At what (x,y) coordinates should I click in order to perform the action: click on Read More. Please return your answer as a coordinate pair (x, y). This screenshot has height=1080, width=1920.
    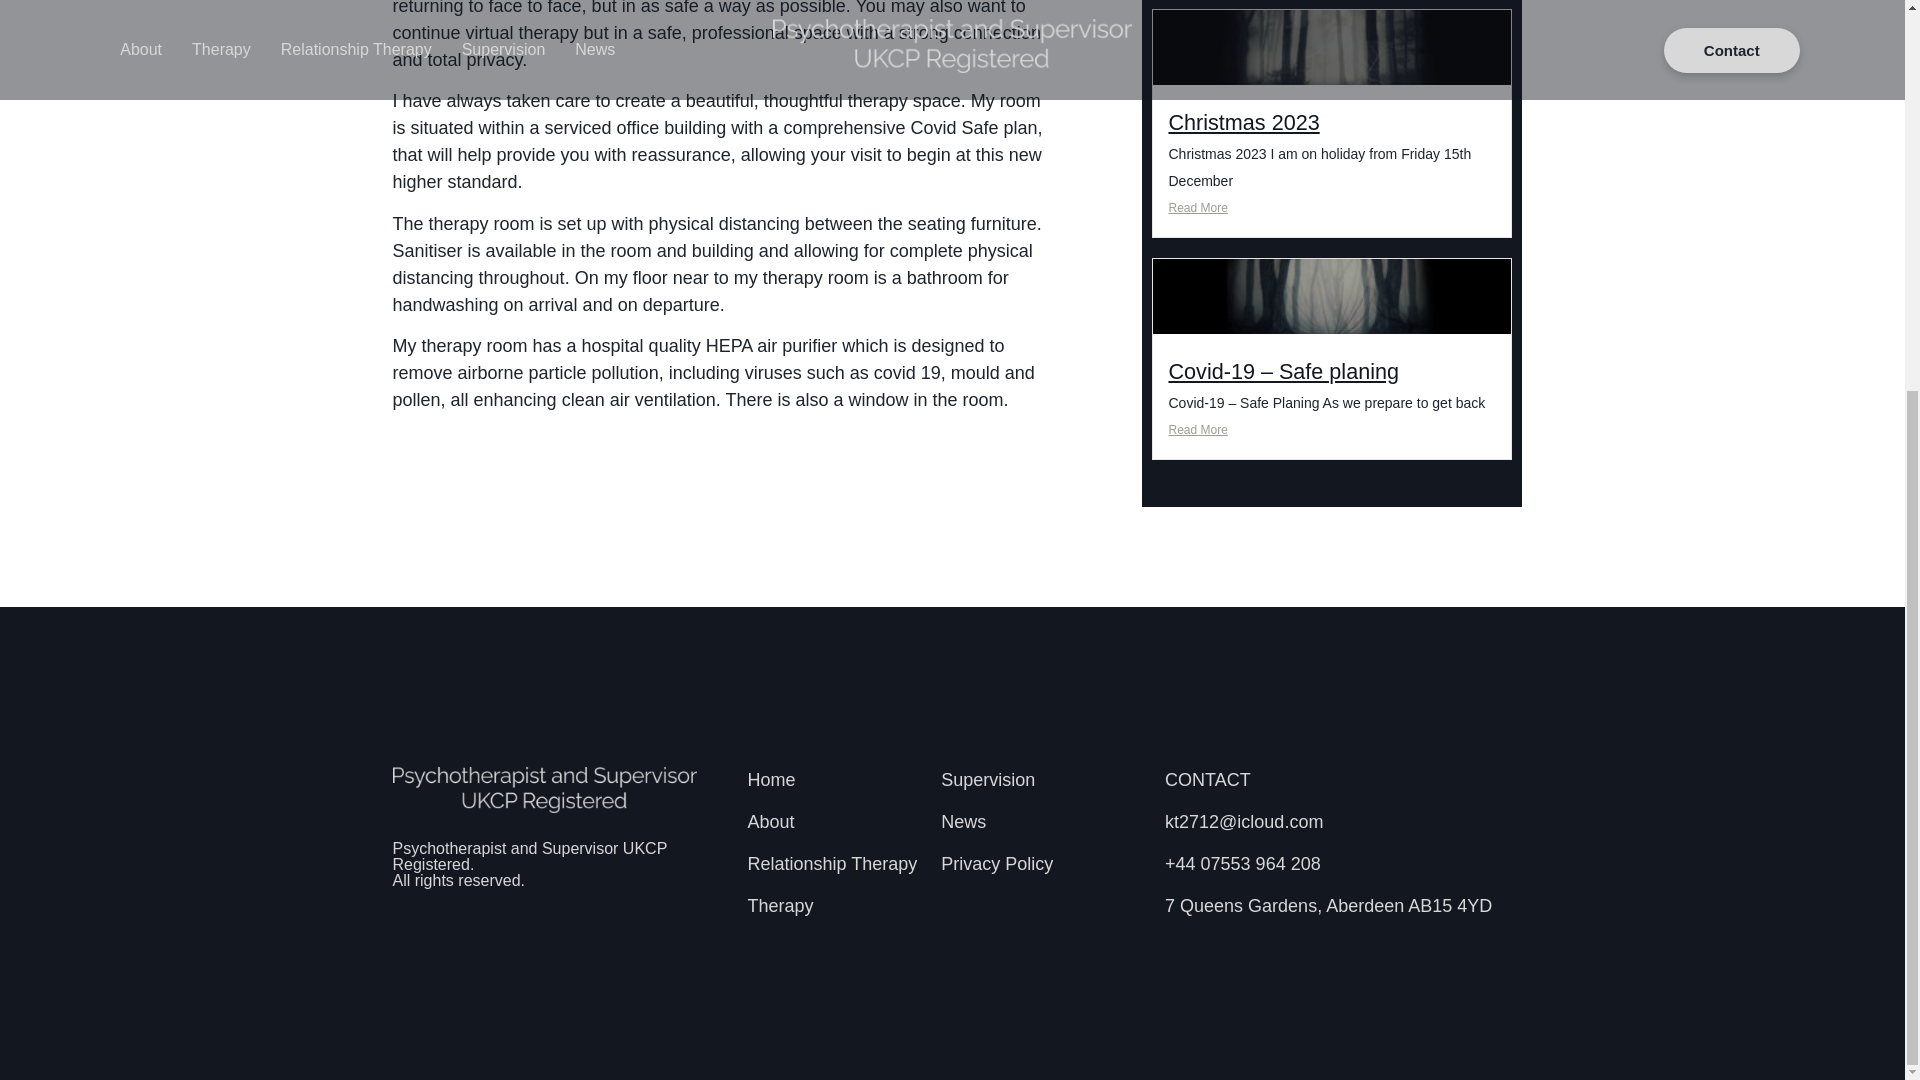
    Looking at the image, I should click on (1331, 208).